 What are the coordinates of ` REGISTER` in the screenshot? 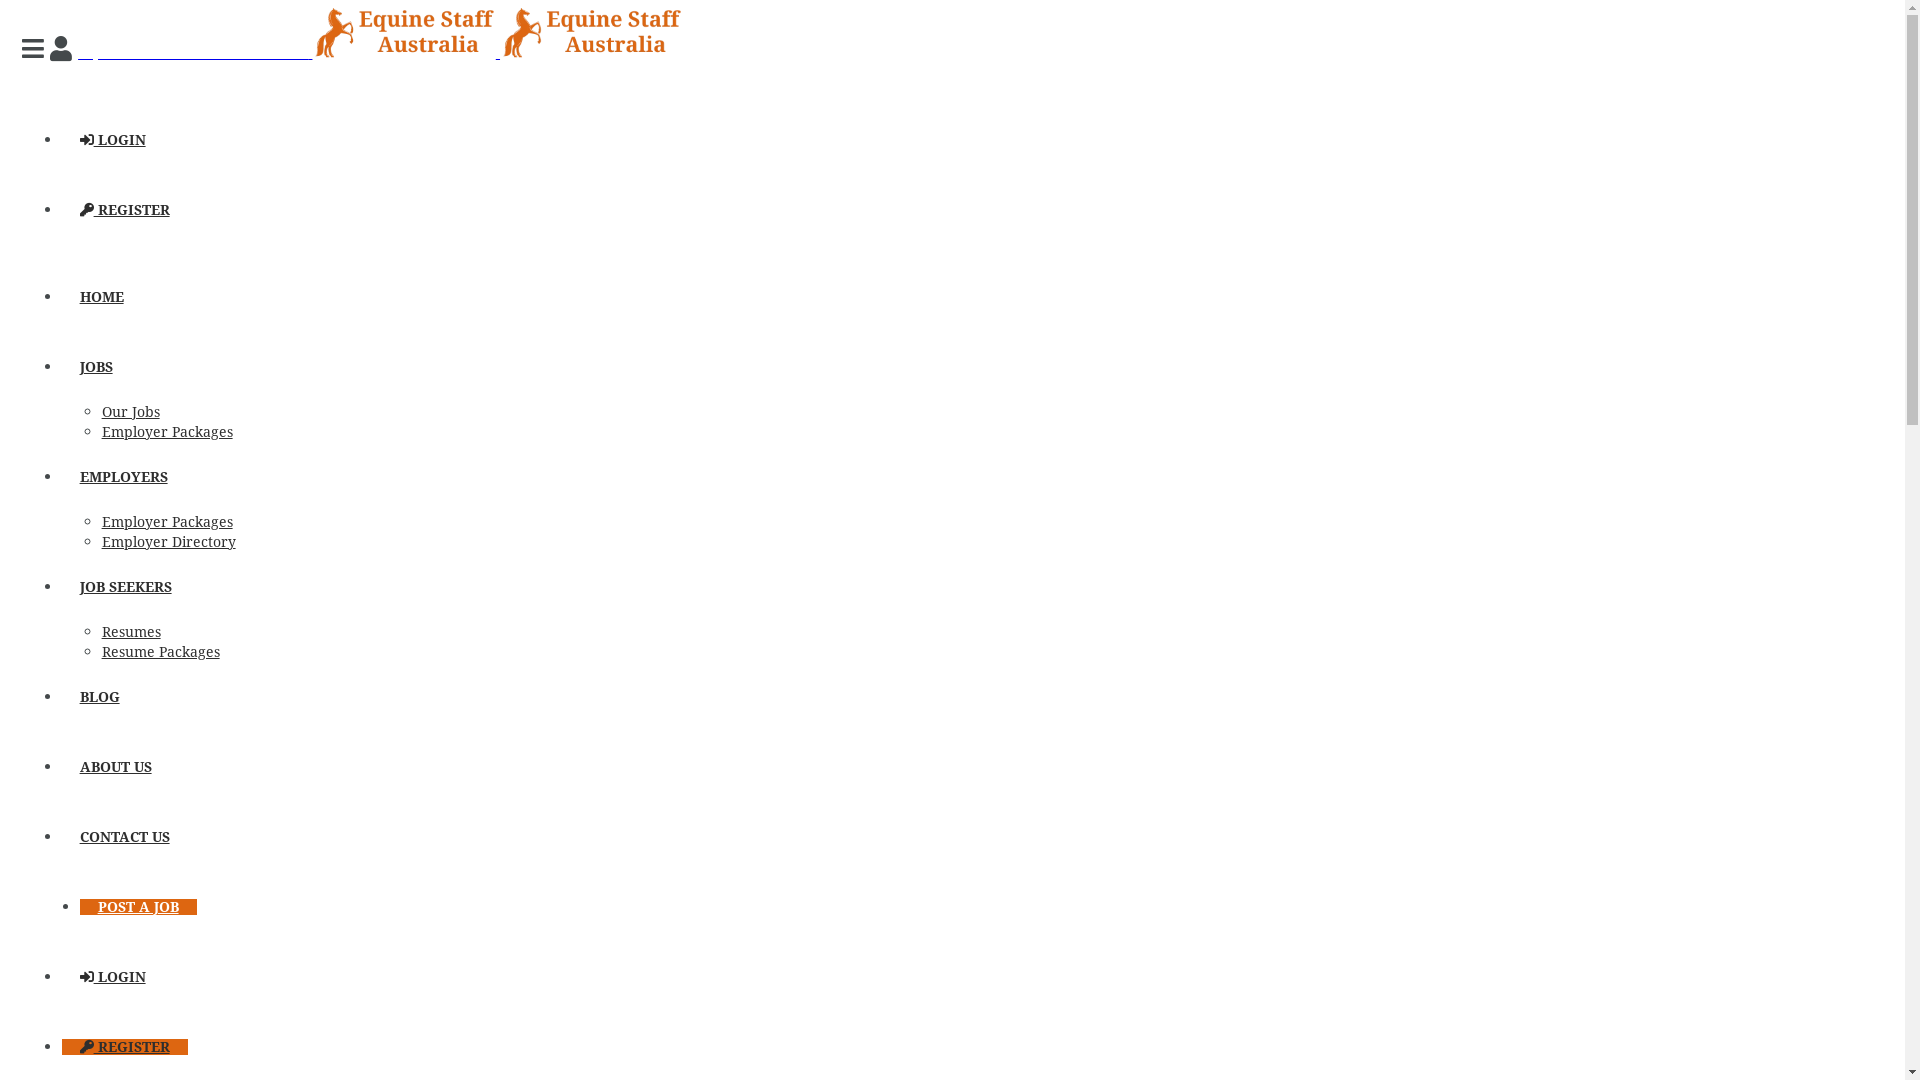 It's located at (125, 1047).